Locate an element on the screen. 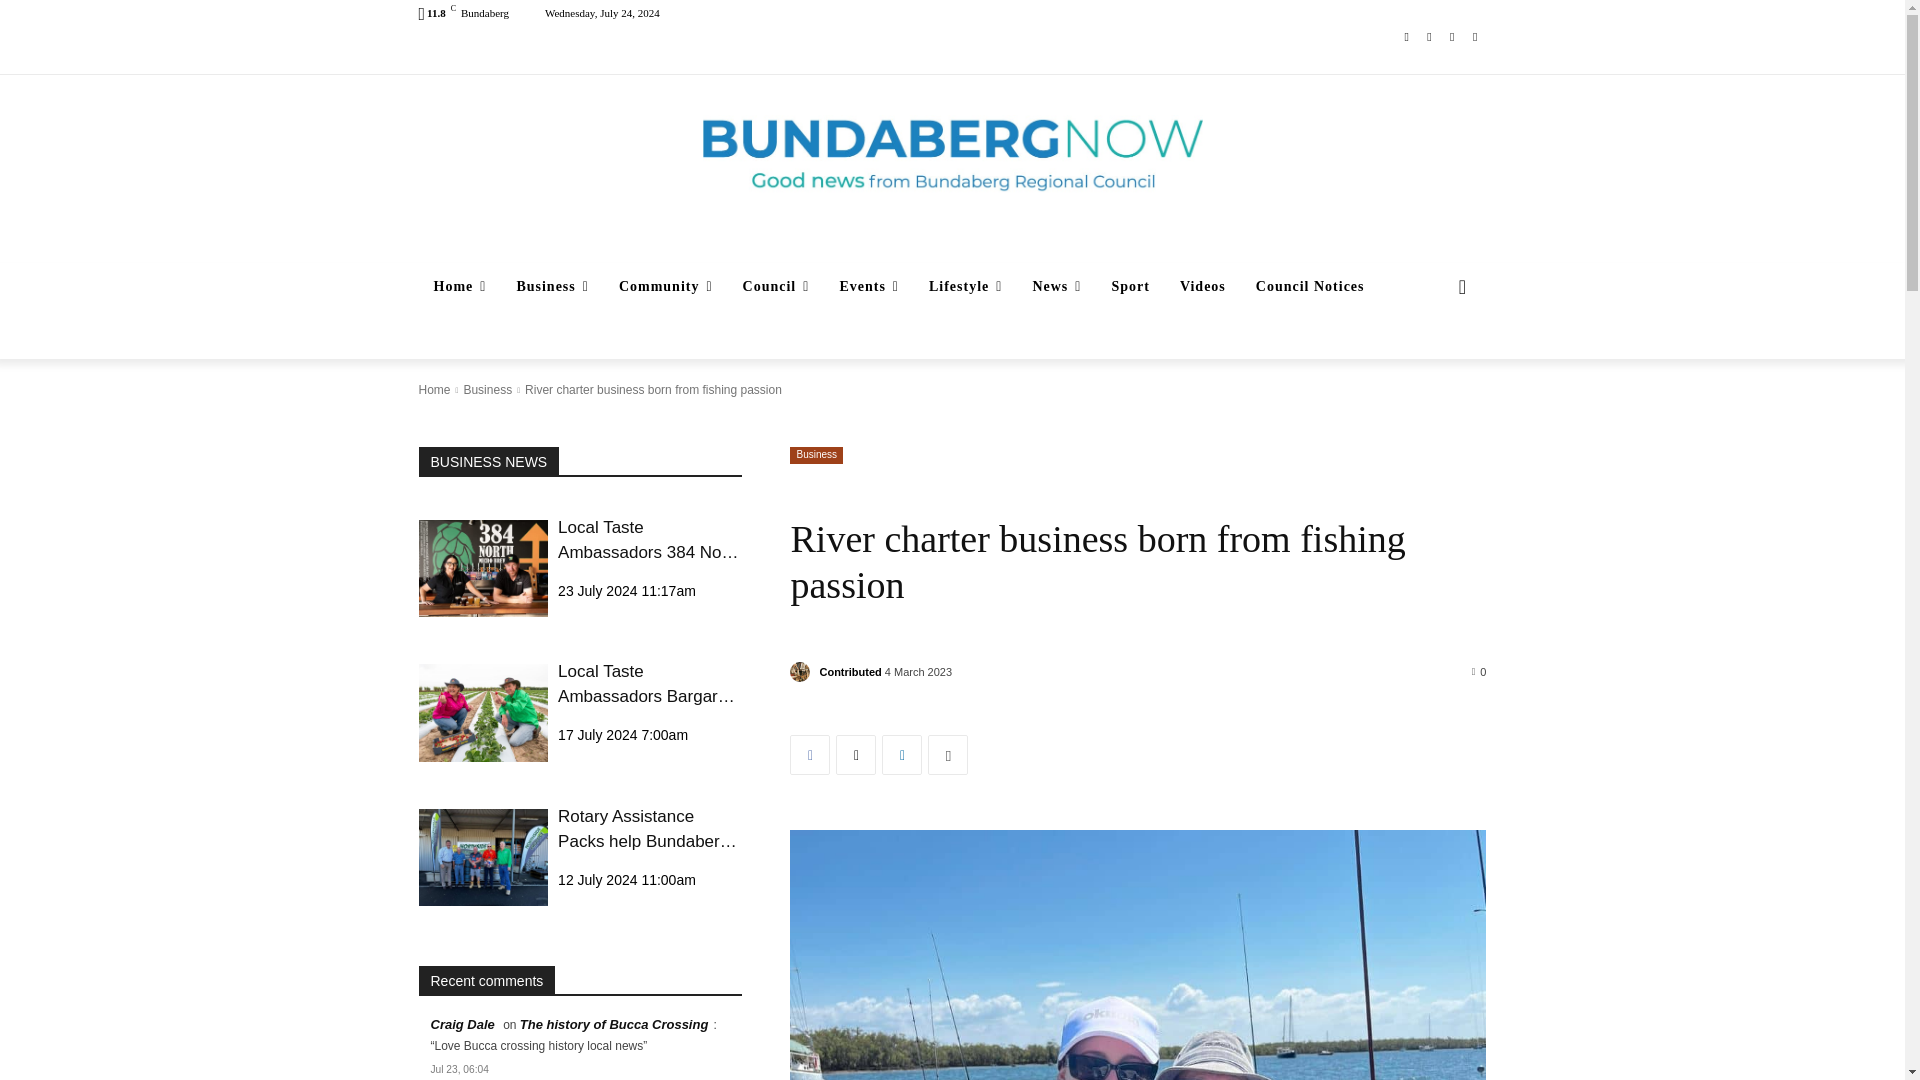 The width and height of the screenshot is (1920, 1080). Bundaberg Now is located at coordinates (952, 154).